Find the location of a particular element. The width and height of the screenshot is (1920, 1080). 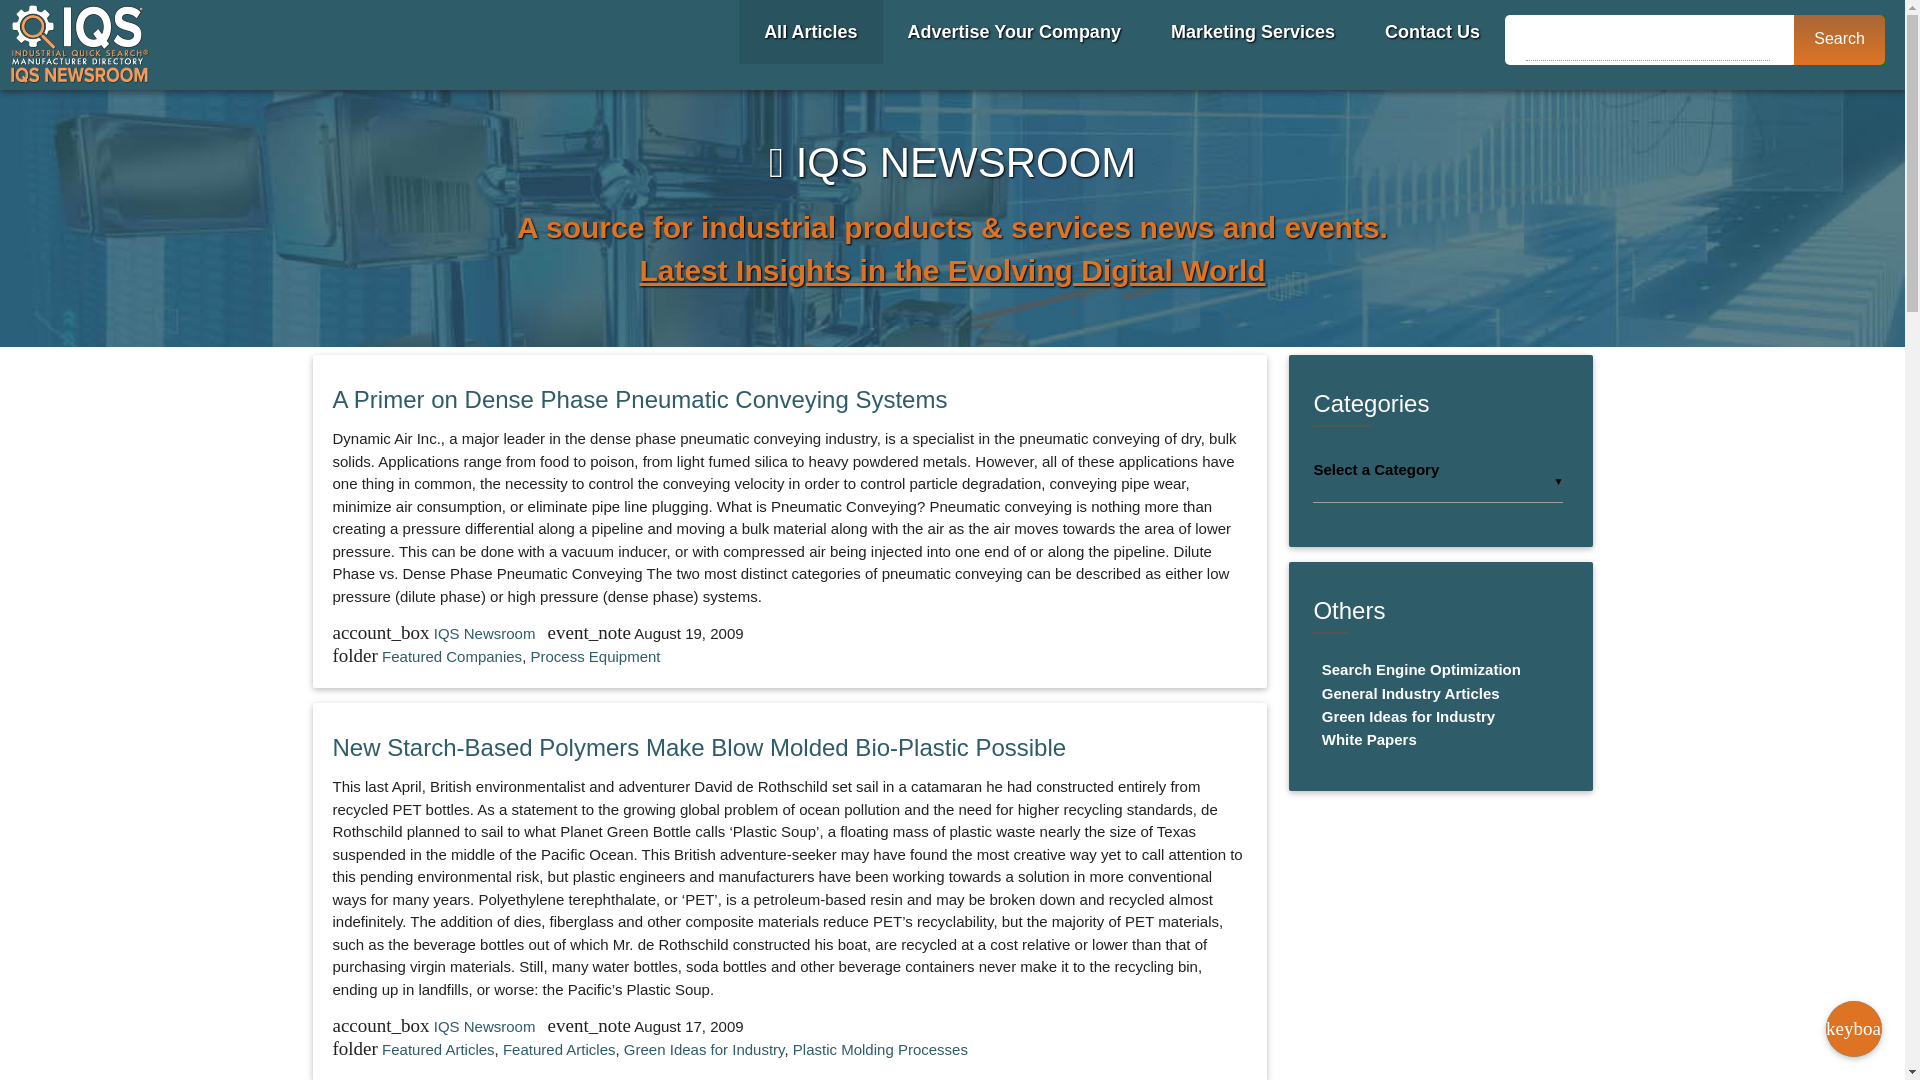

Featured Articles is located at coordinates (560, 1050).